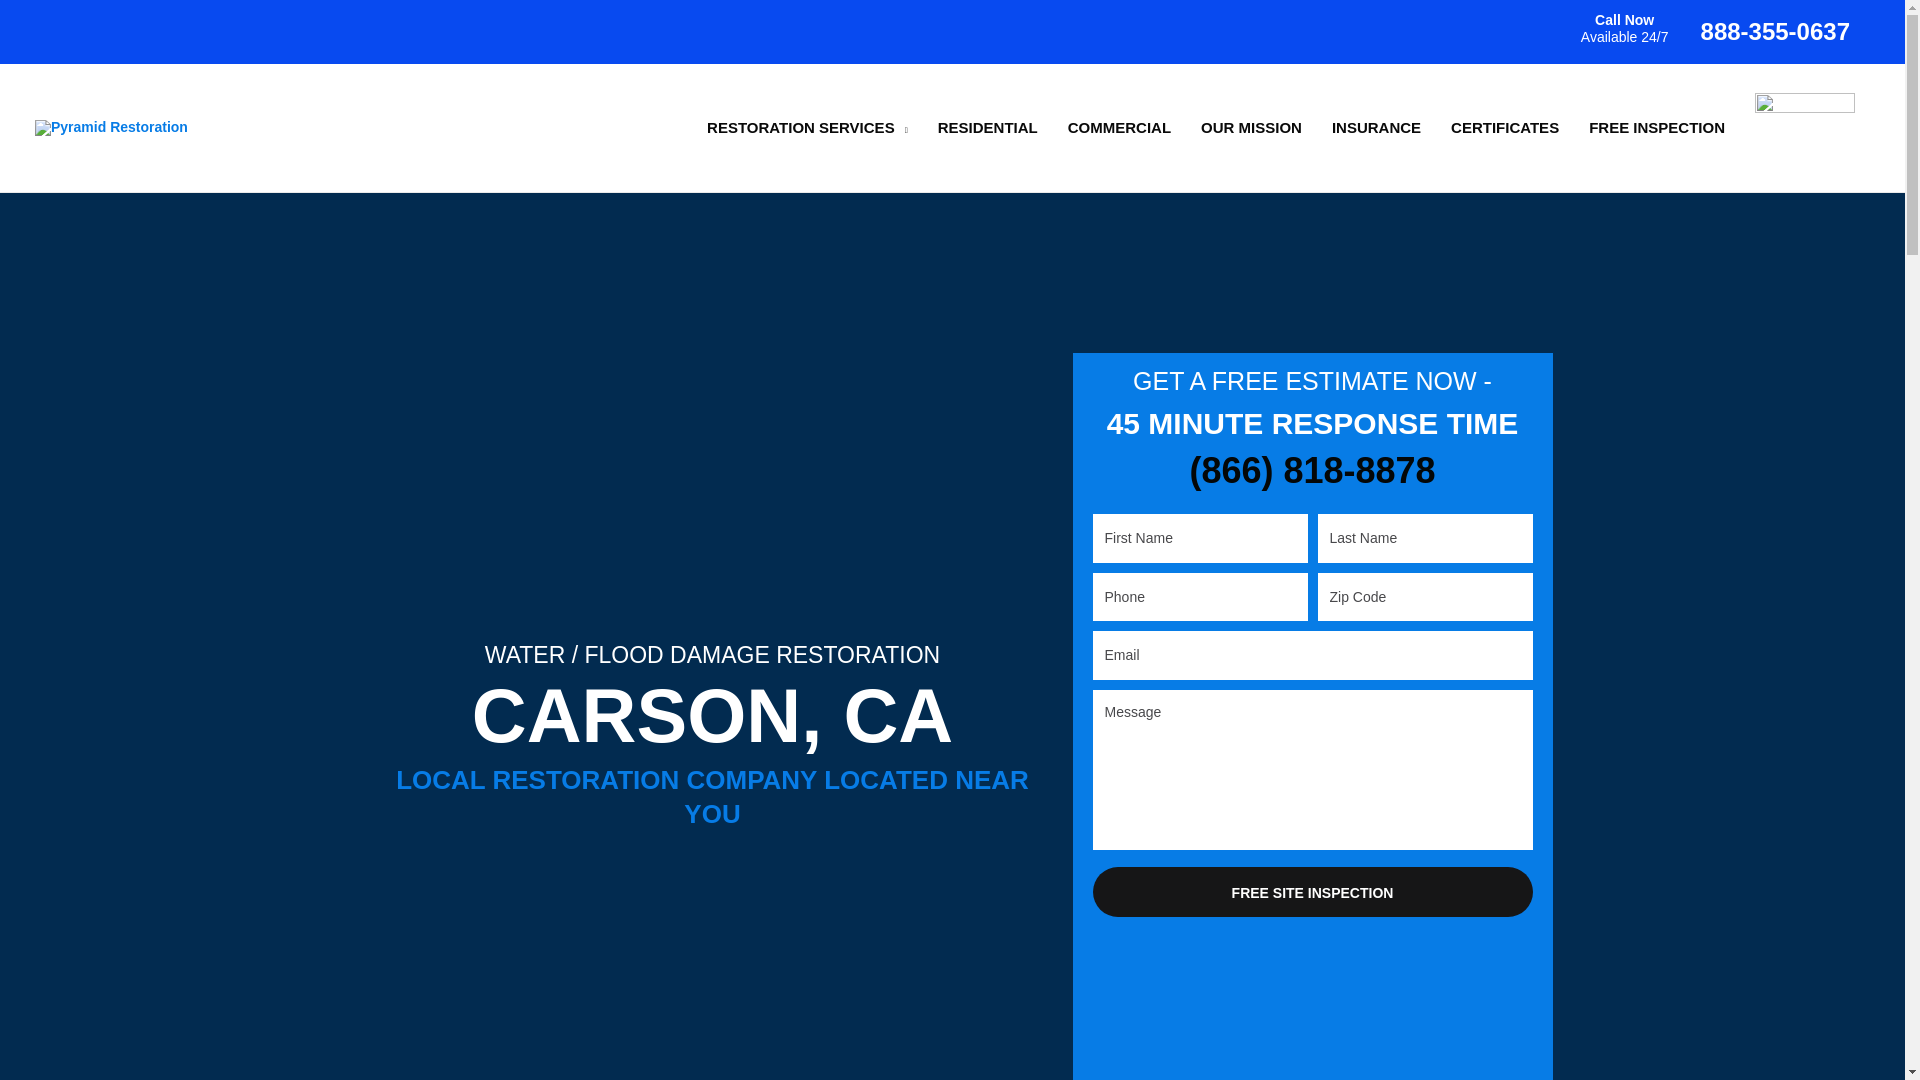 The image size is (1920, 1080). What do you see at coordinates (807, 128) in the screenshot?
I see `RESTORATION SERVICES` at bounding box center [807, 128].